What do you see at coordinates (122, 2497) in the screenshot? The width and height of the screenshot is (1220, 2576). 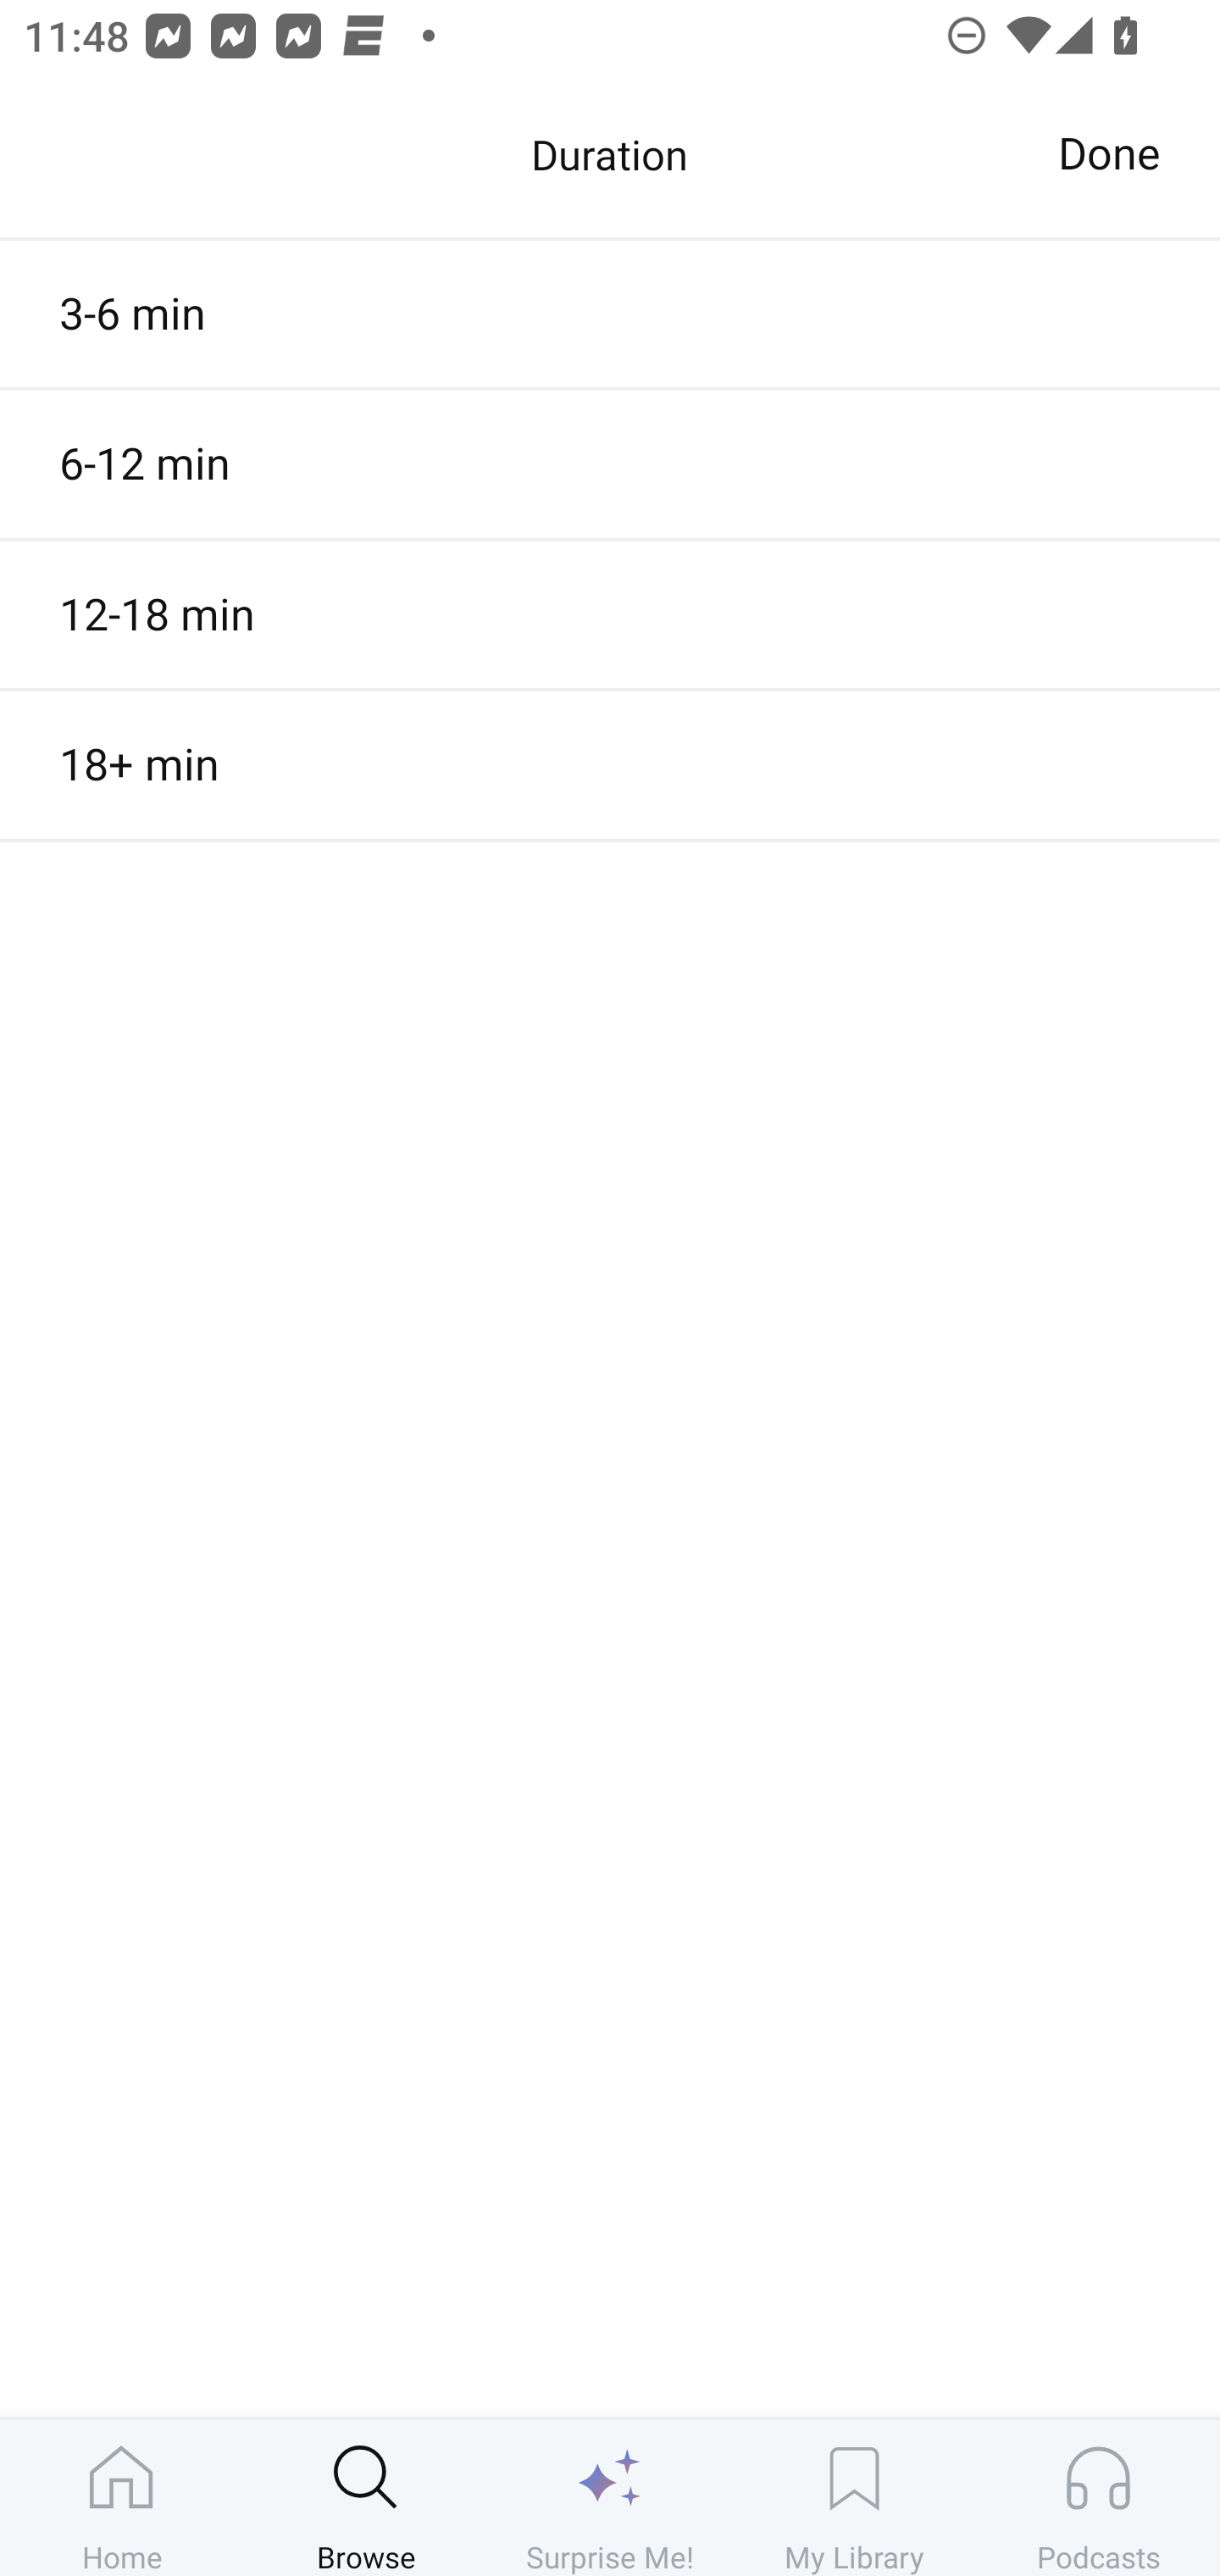 I see `Home` at bounding box center [122, 2497].